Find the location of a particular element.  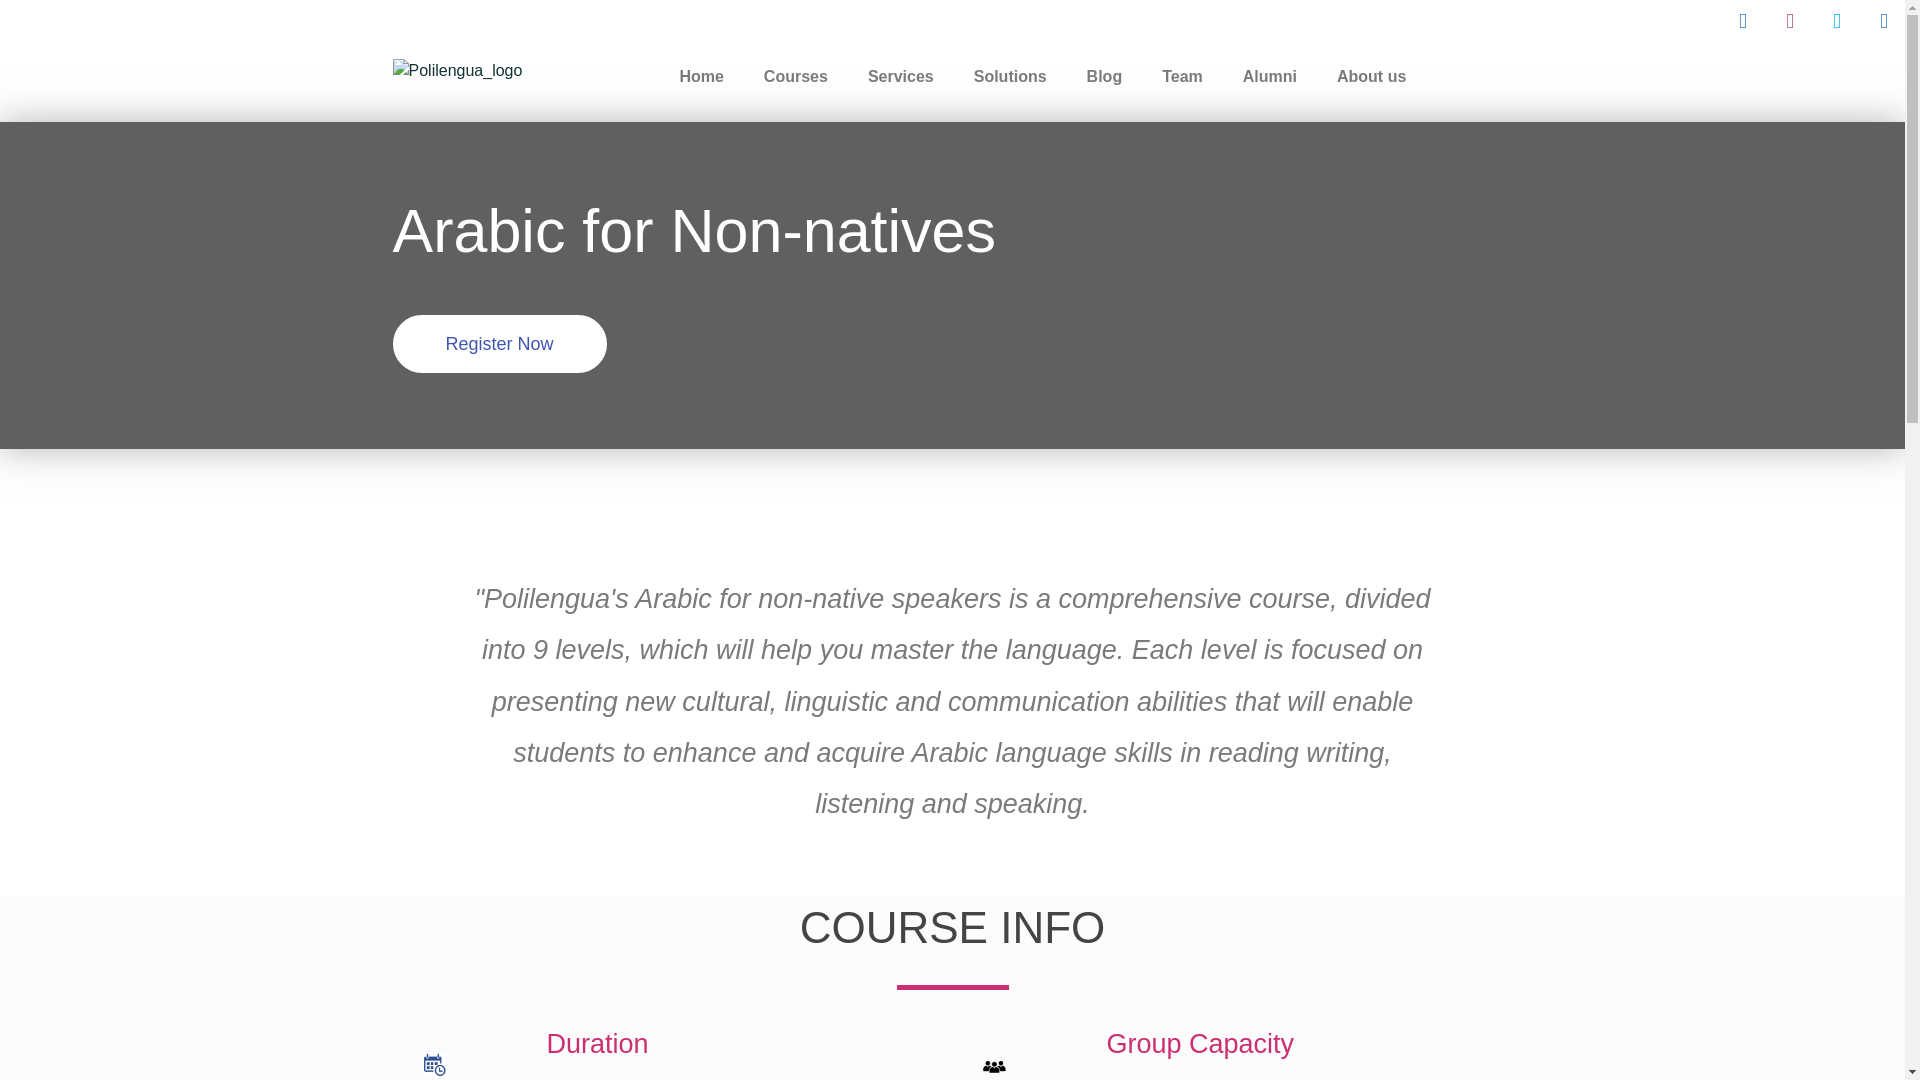

About us is located at coordinates (1371, 76).